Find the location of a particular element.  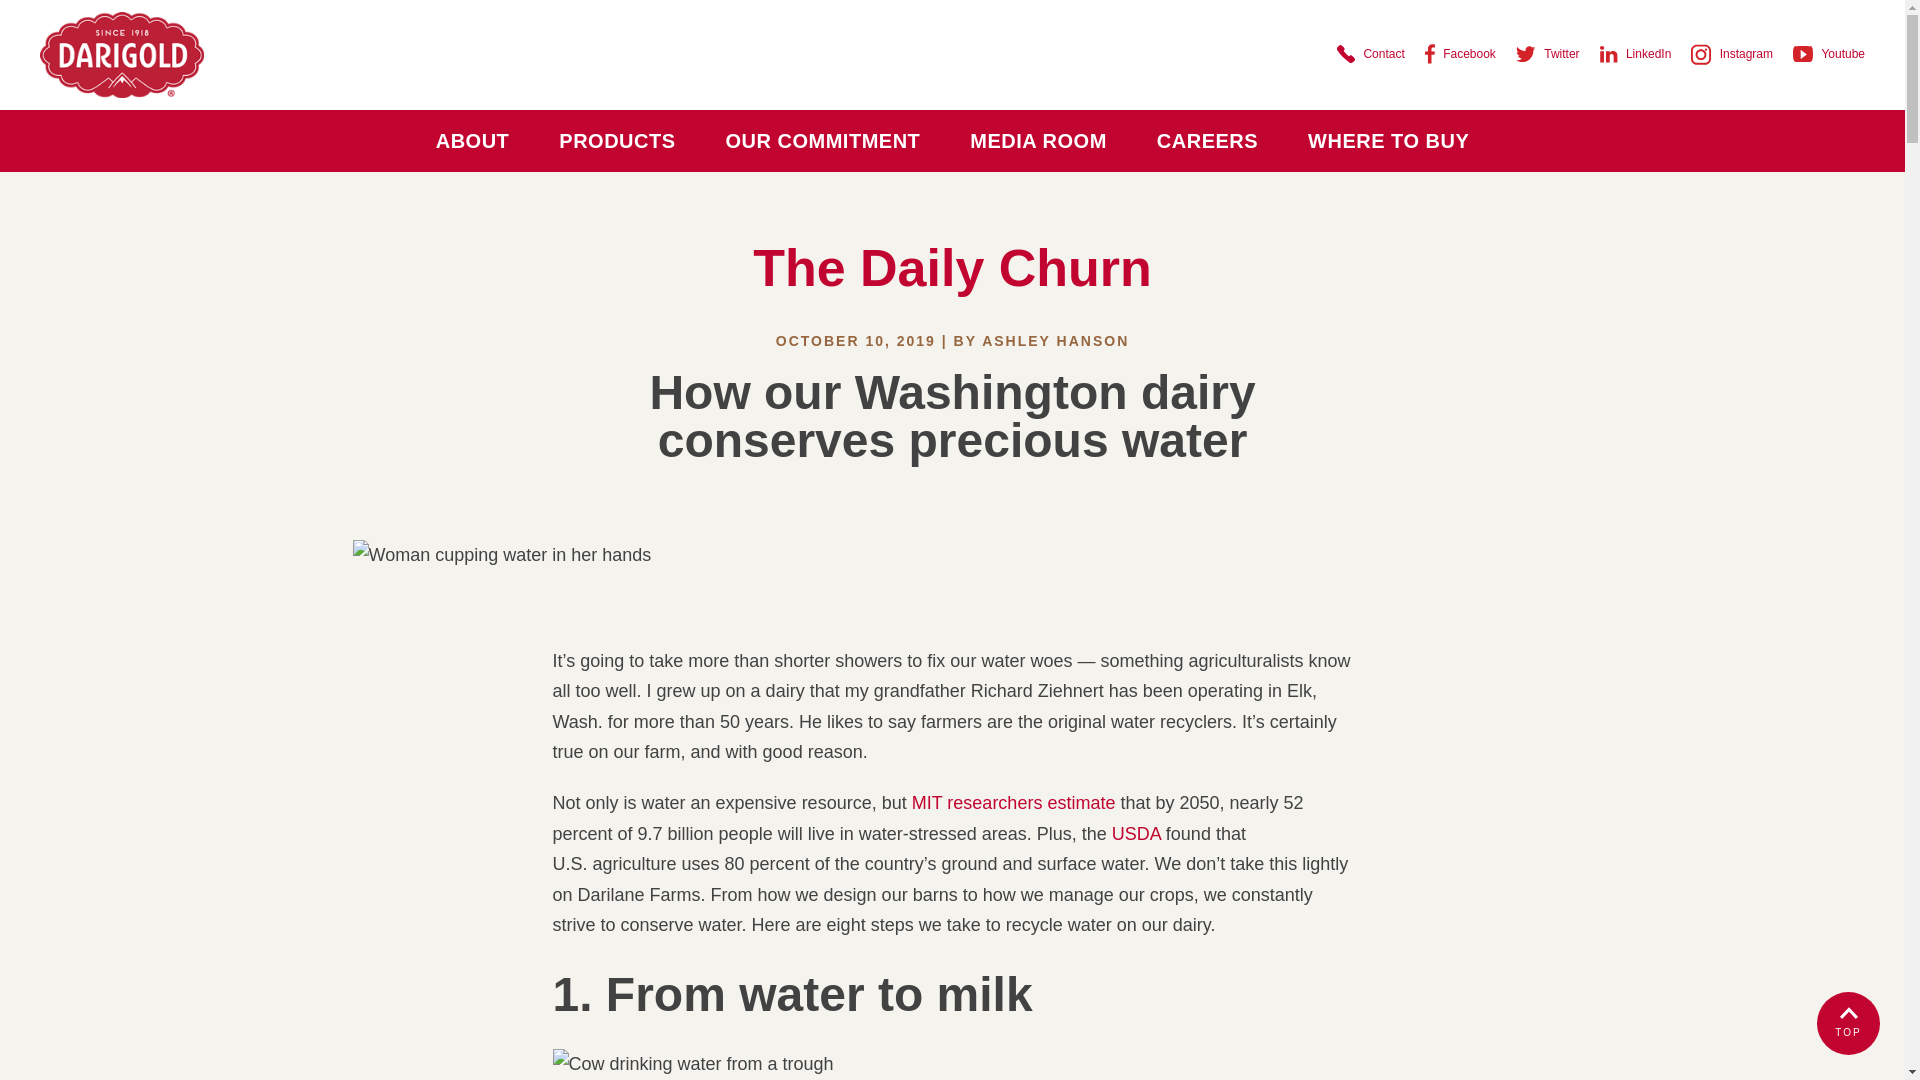

Youtube is located at coordinates (1828, 53).